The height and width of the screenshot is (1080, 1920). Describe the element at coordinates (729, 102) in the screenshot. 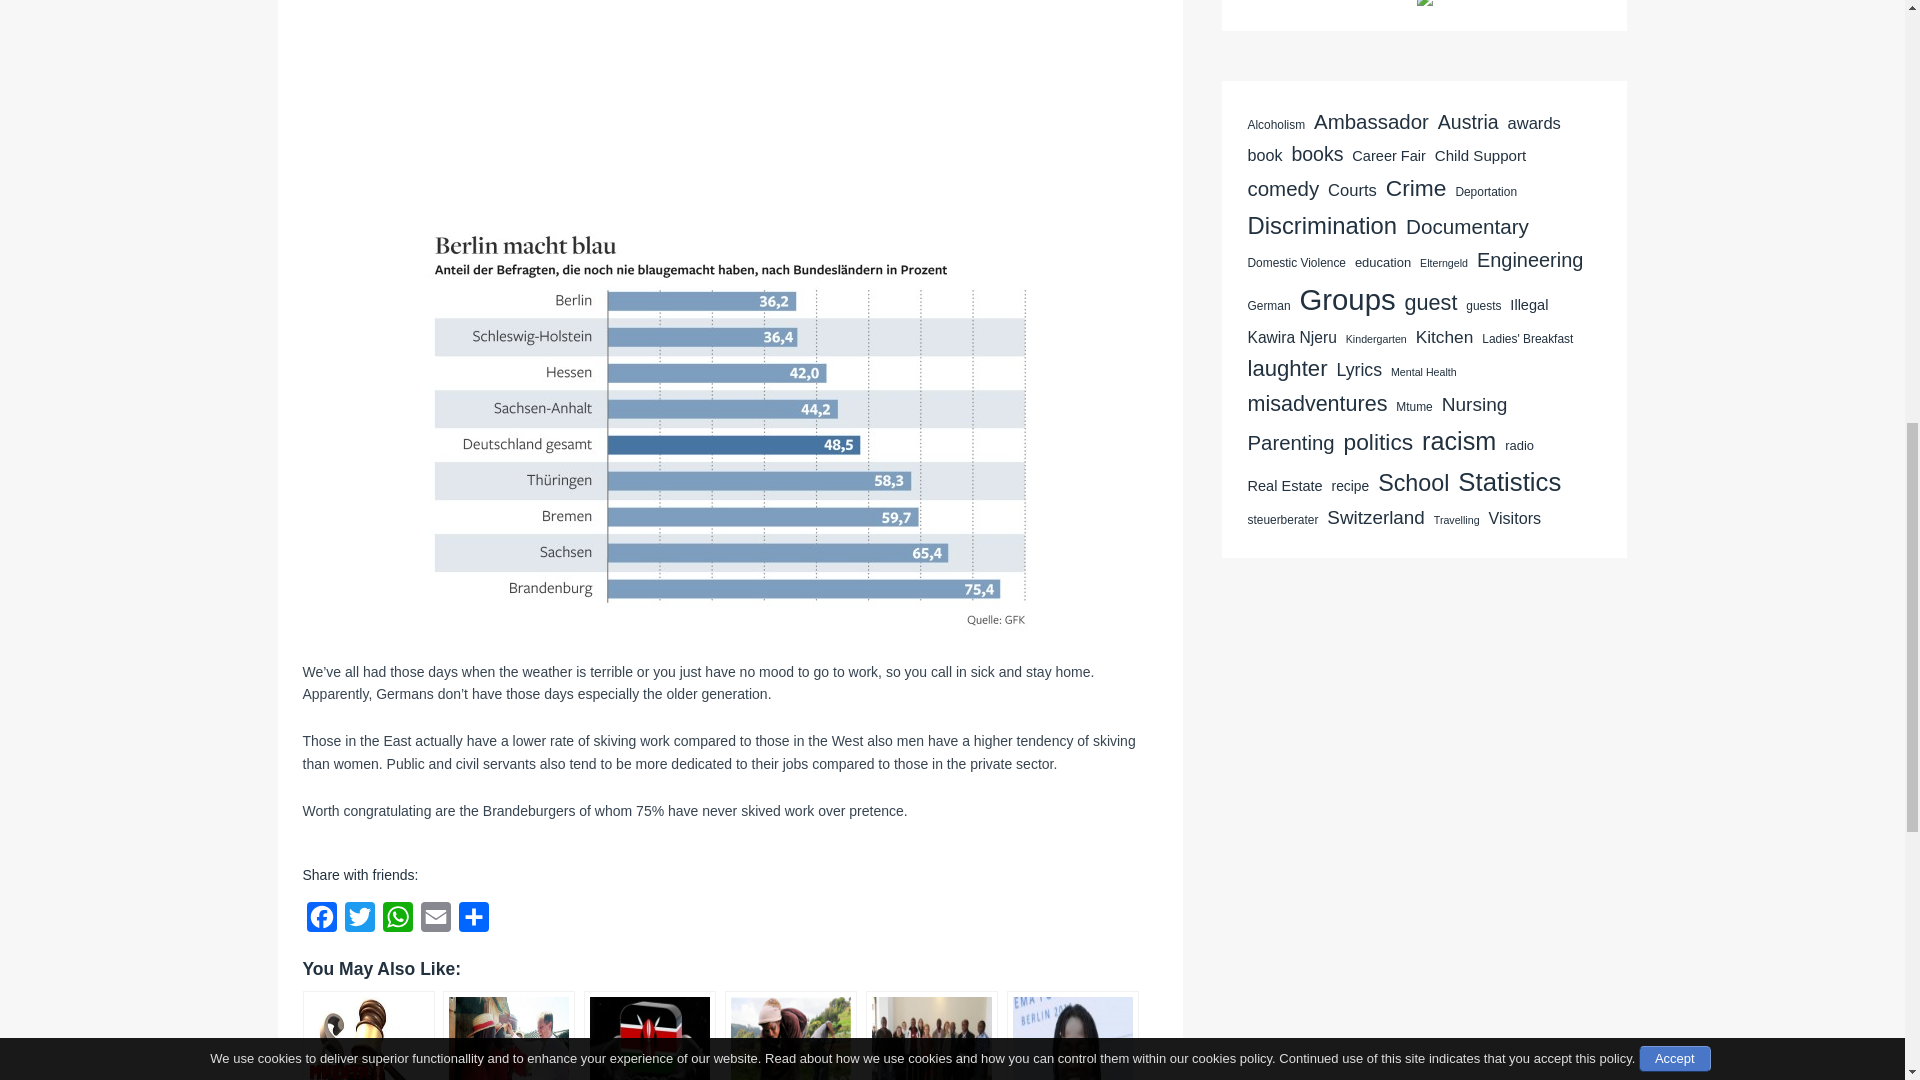

I see `Advertisement` at that location.